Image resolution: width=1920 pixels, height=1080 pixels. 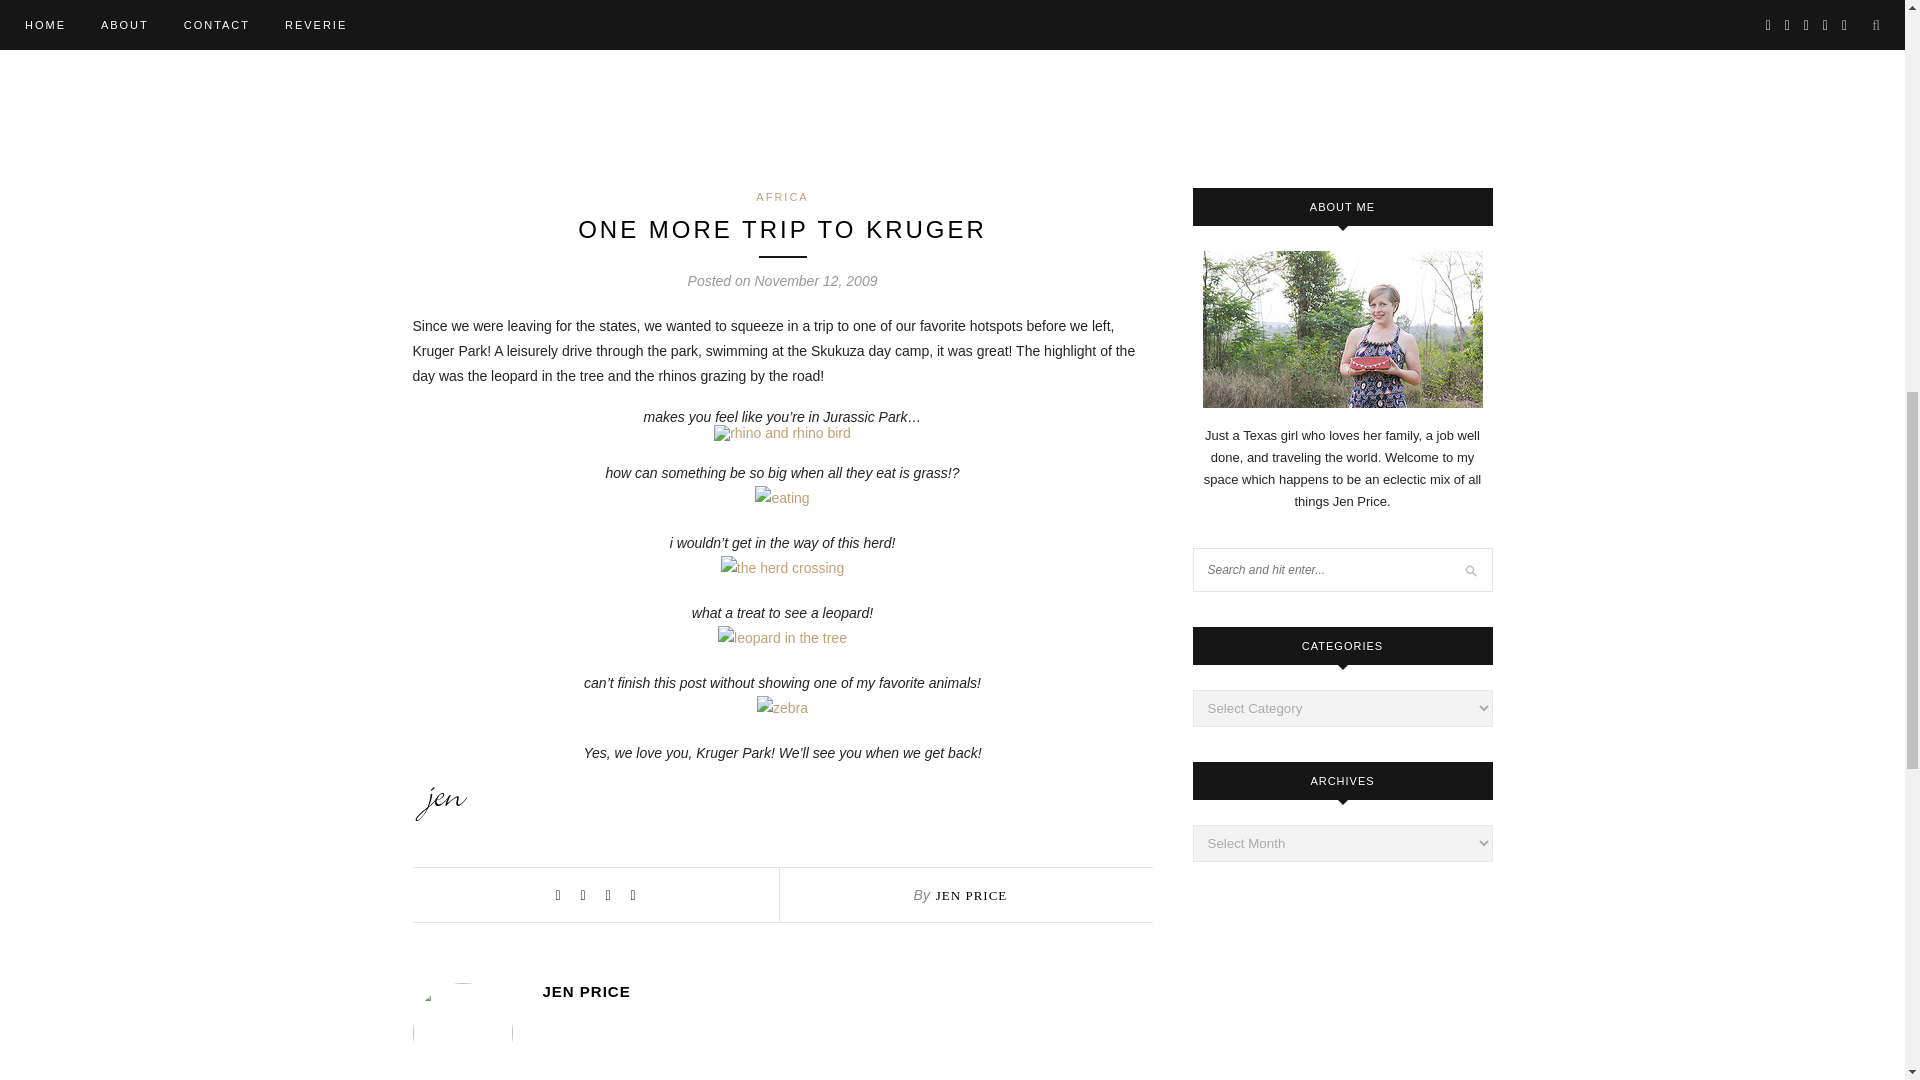 What do you see at coordinates (846, 991) in the screenshot?
I see `JEN PRICE` at bounding box center [846, 991].